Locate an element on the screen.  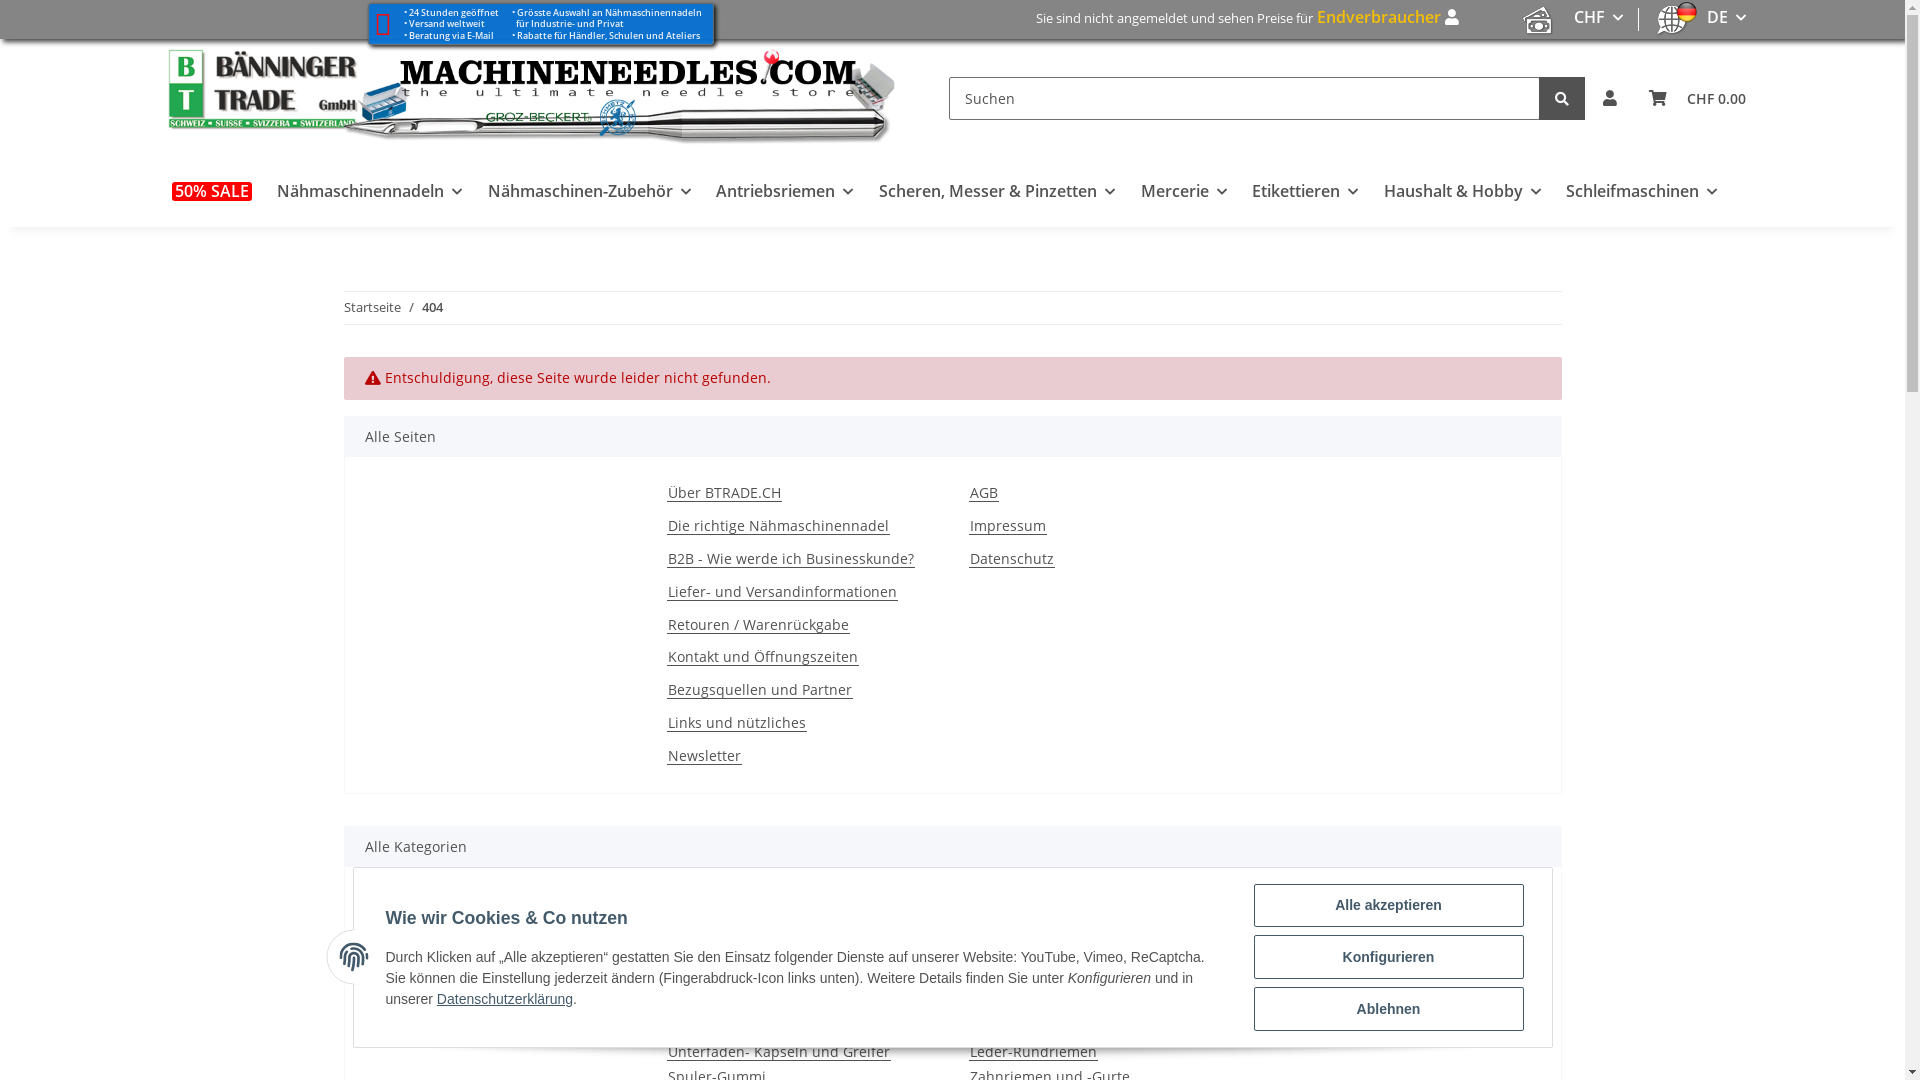
Unterfaden-Spulen is located at coordinates (732, 1028).